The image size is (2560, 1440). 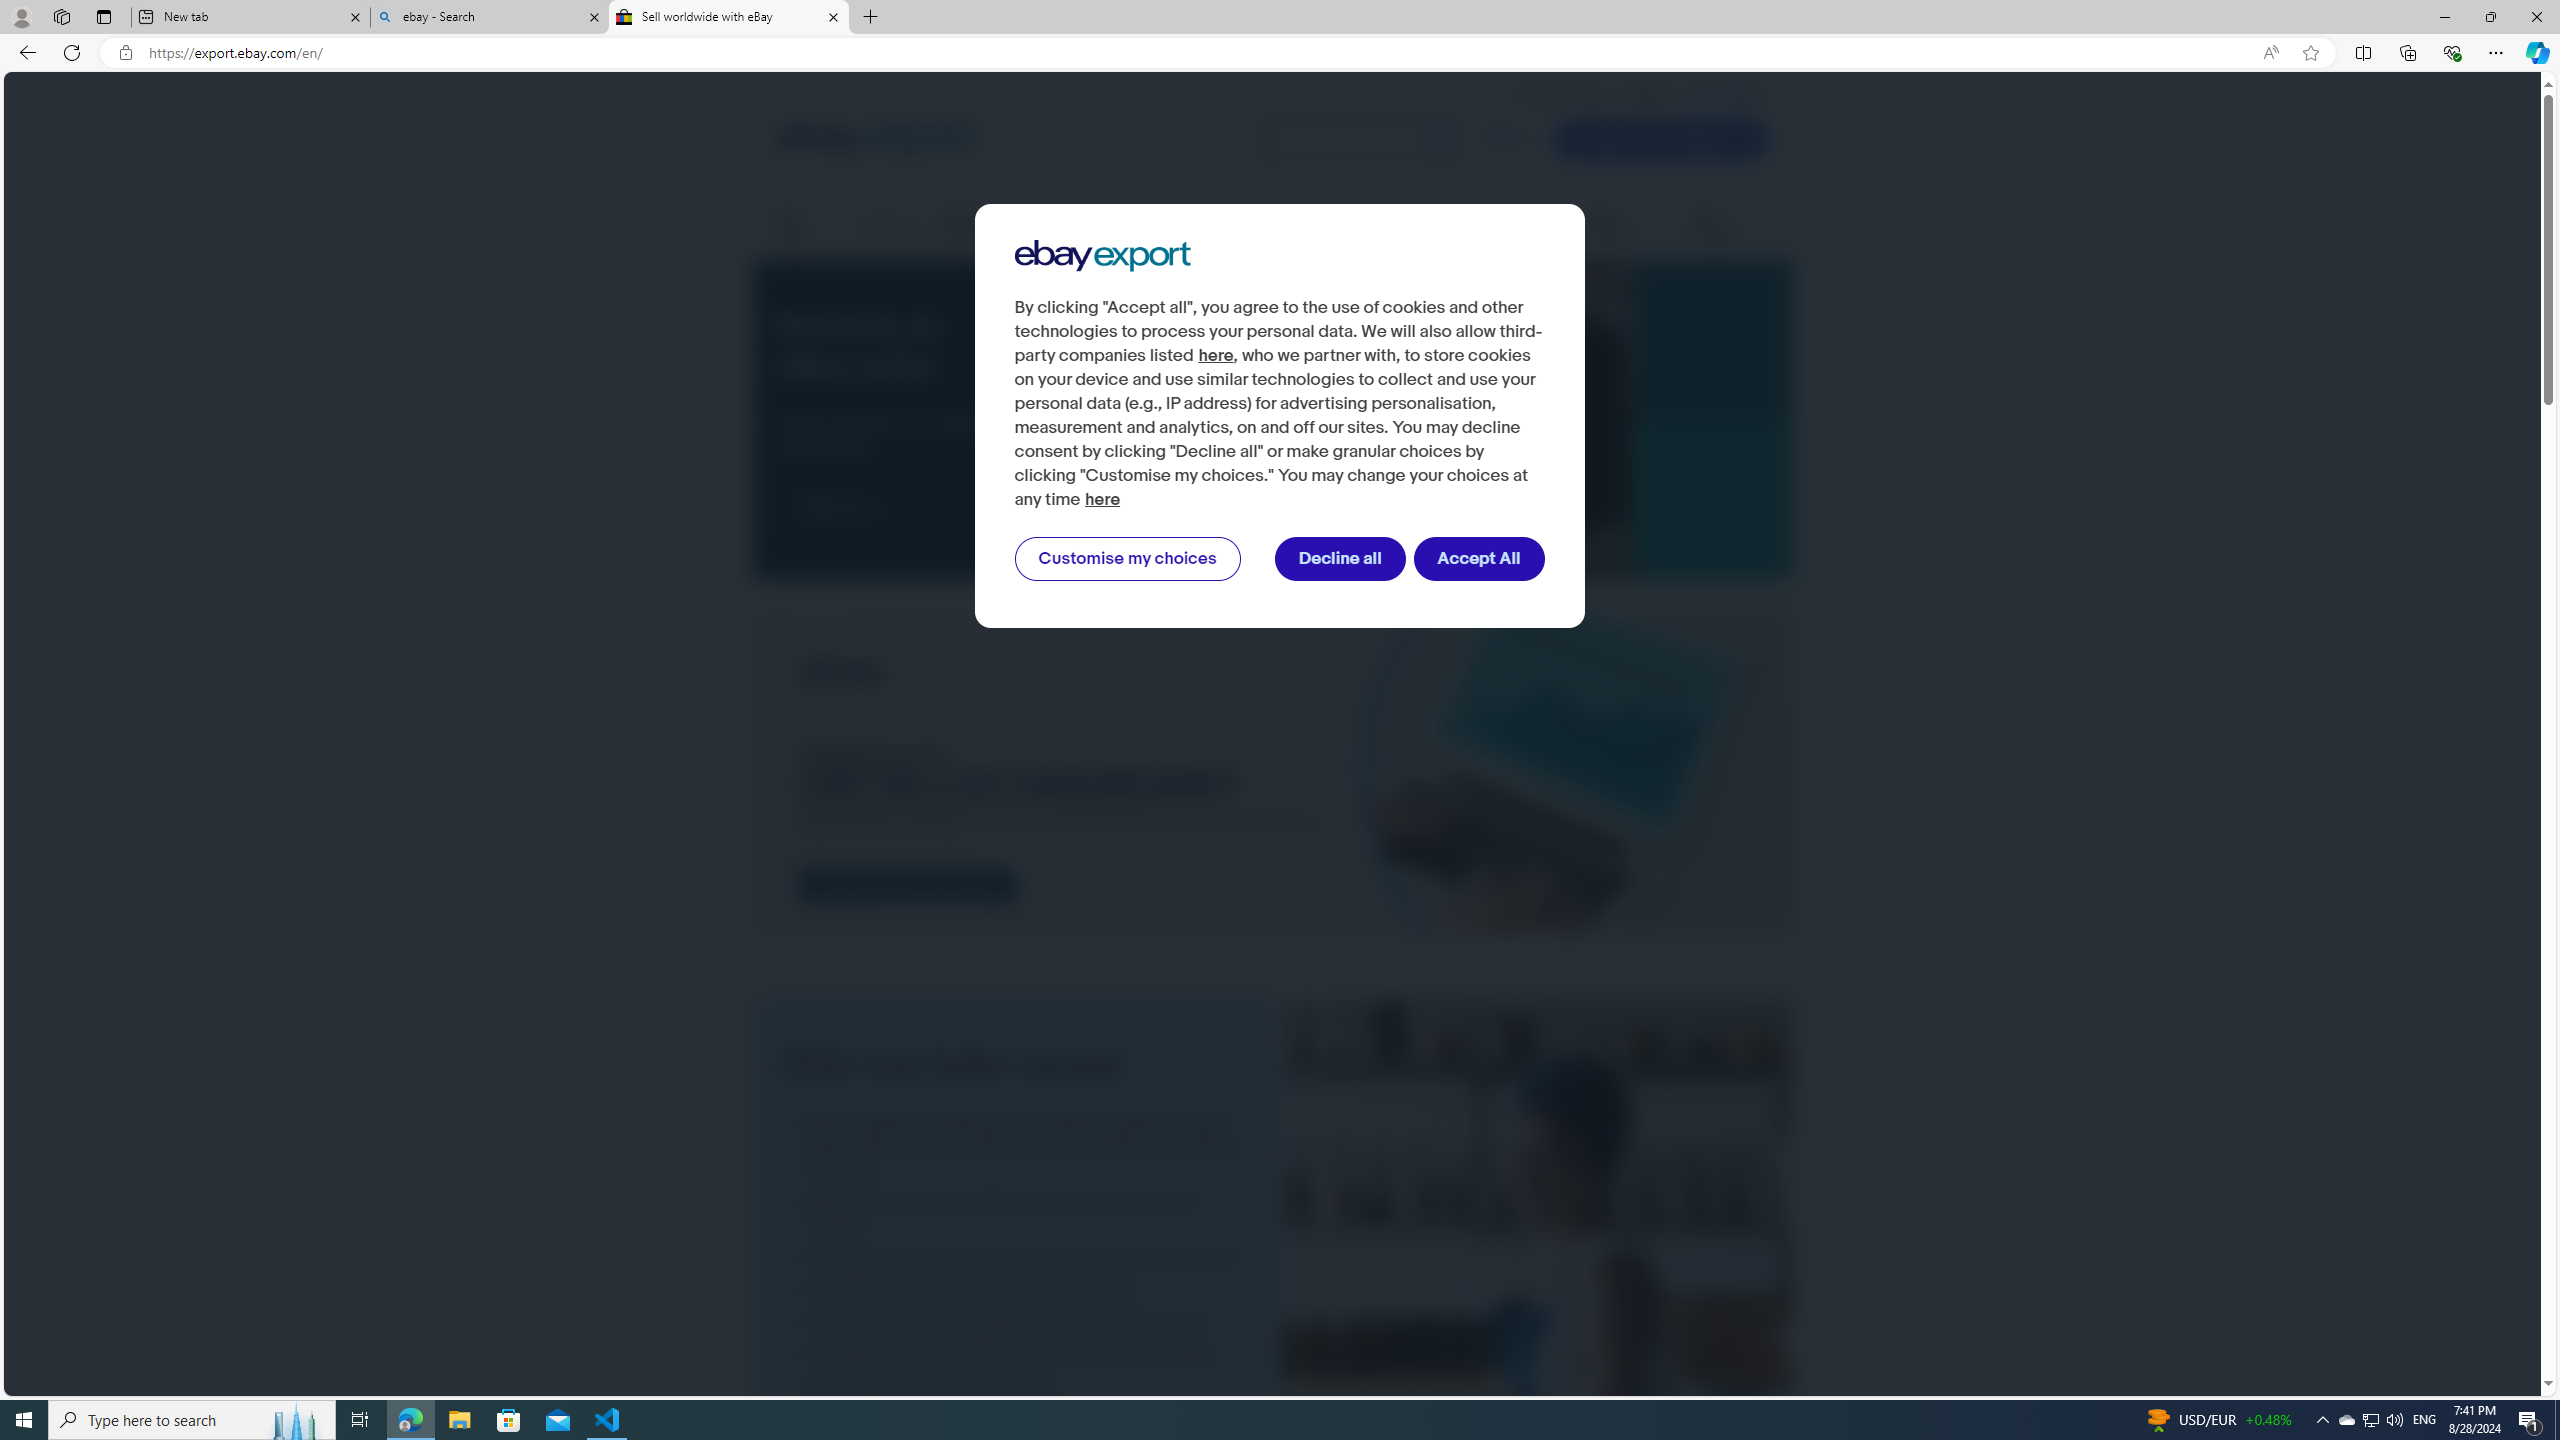 What do you see at coordinates (833, 16) in the screenshot?
I see `Close tab` at bounding box center [833, 16].